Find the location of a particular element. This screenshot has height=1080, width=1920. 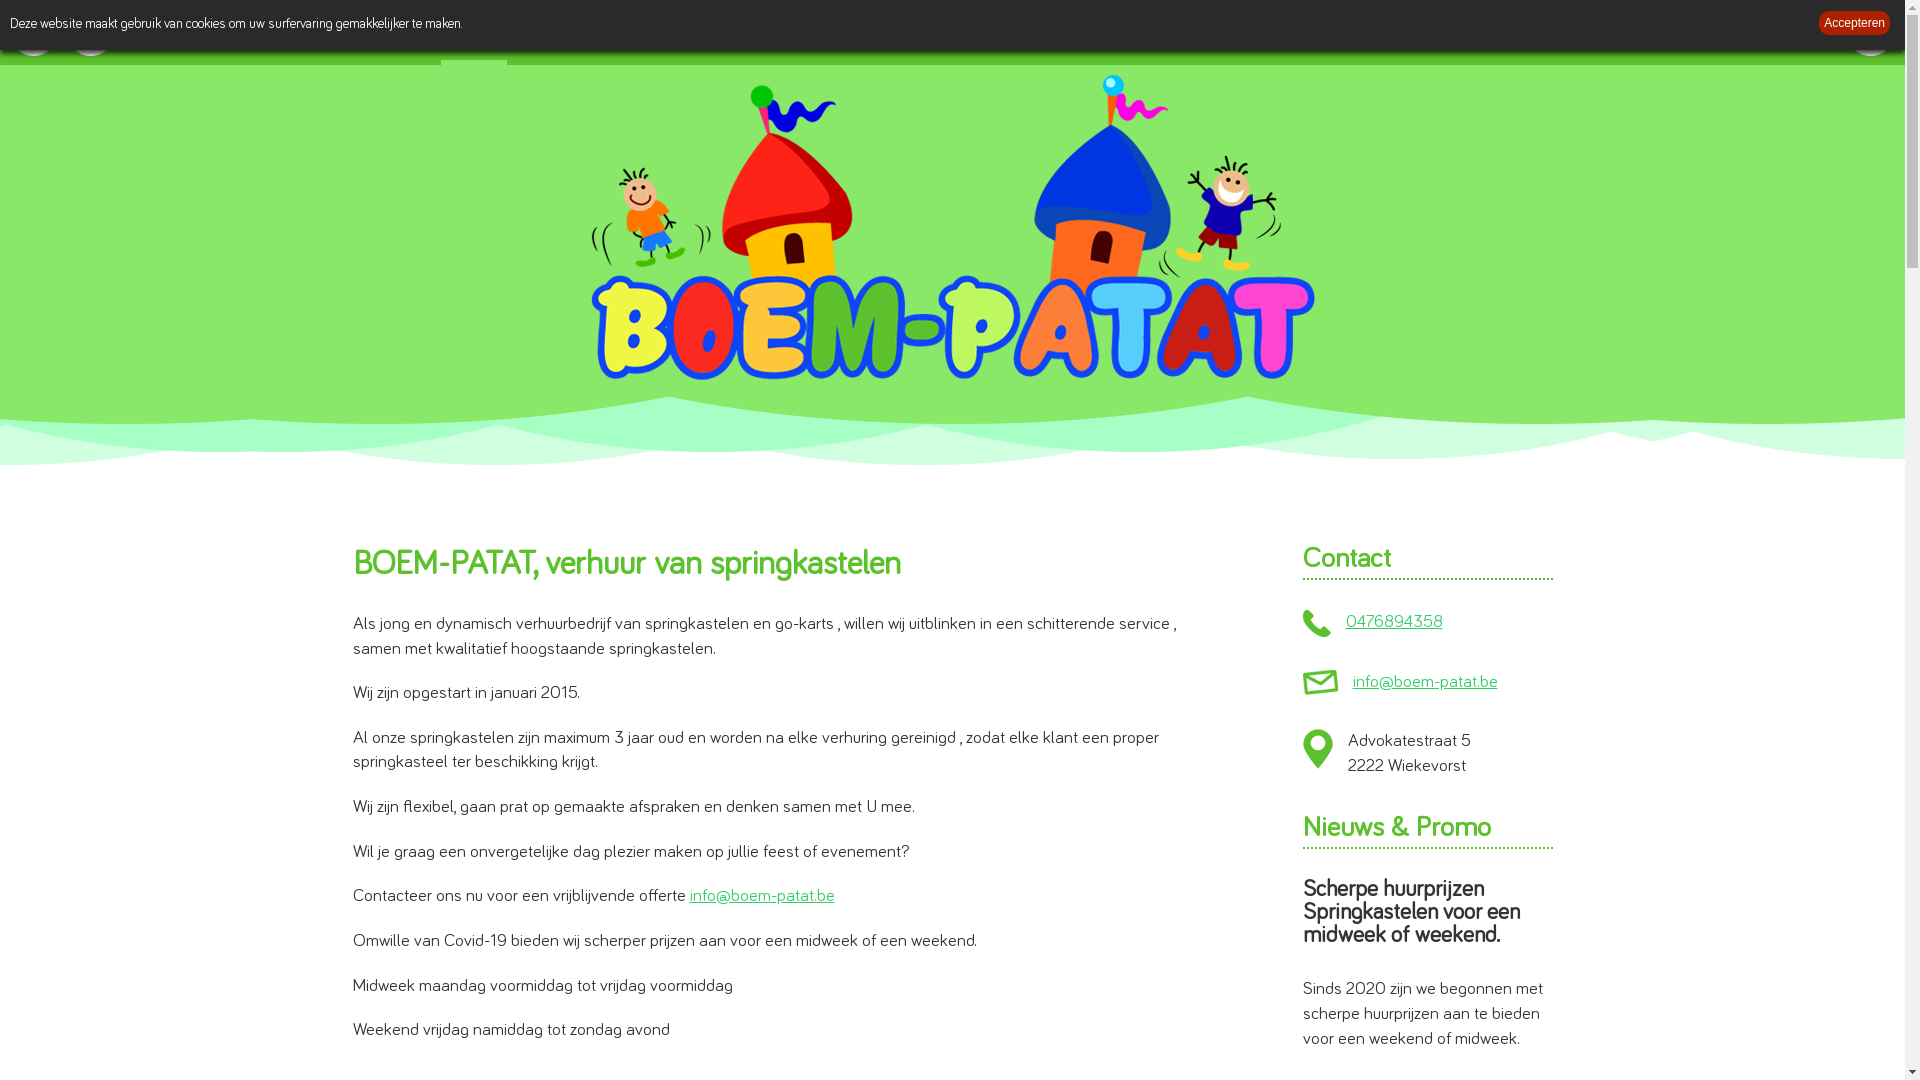

Accepteren is located at coordinates (1854, 23).